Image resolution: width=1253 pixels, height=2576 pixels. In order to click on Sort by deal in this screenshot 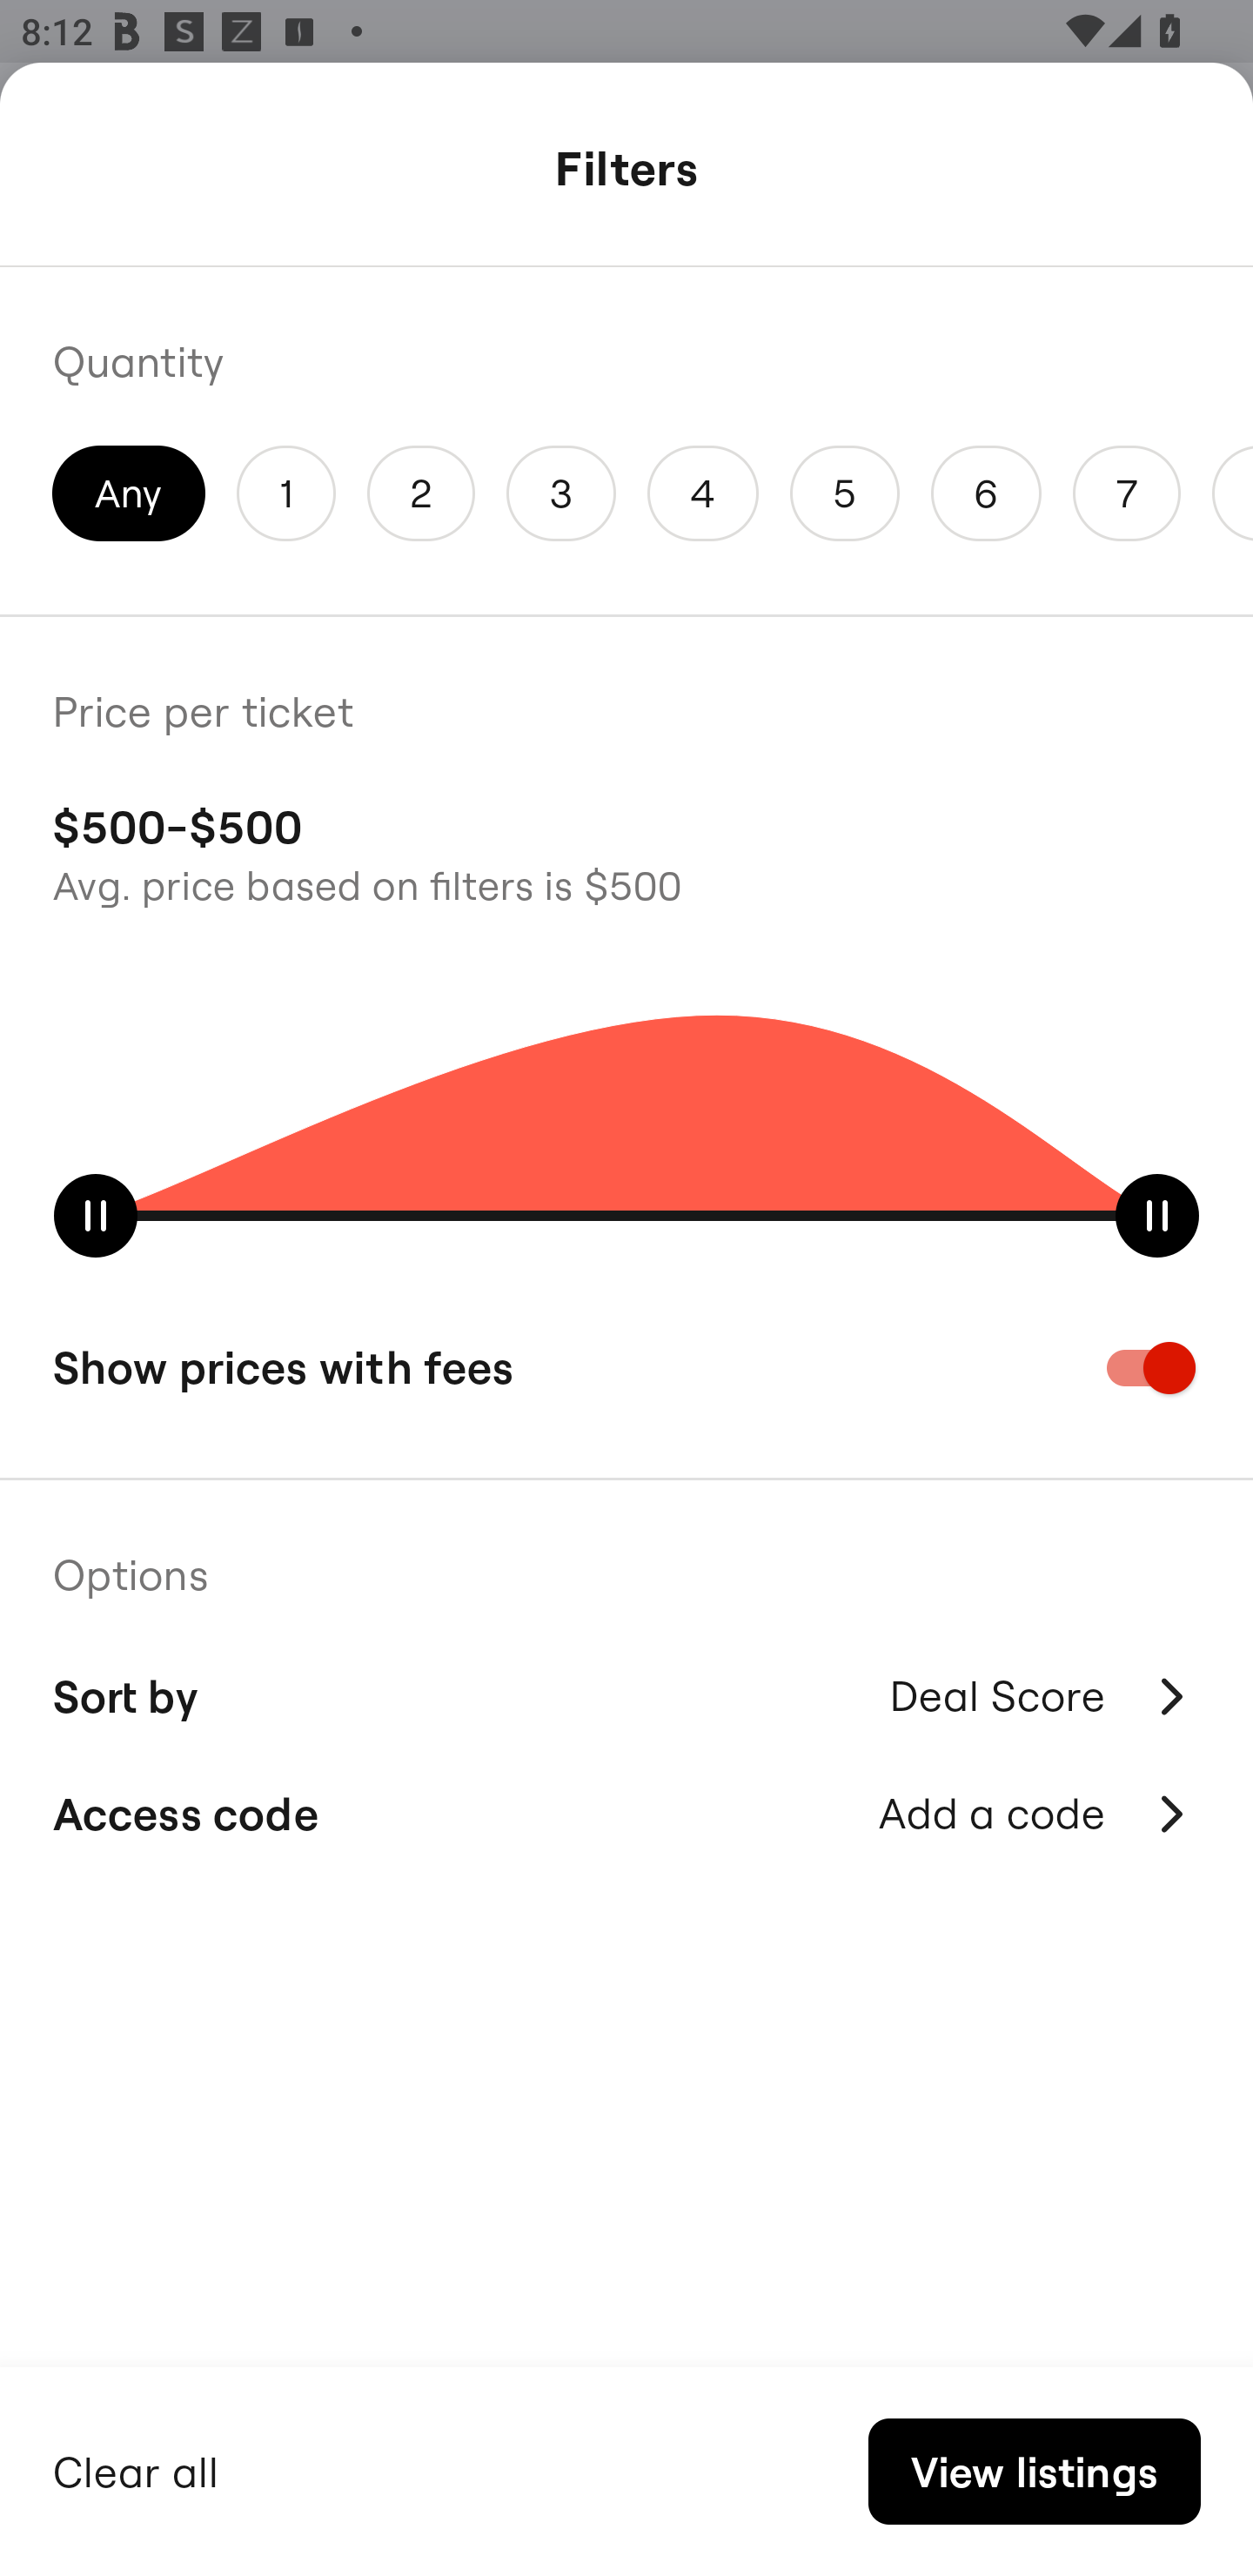, I will do `click(1041, 1794)`.